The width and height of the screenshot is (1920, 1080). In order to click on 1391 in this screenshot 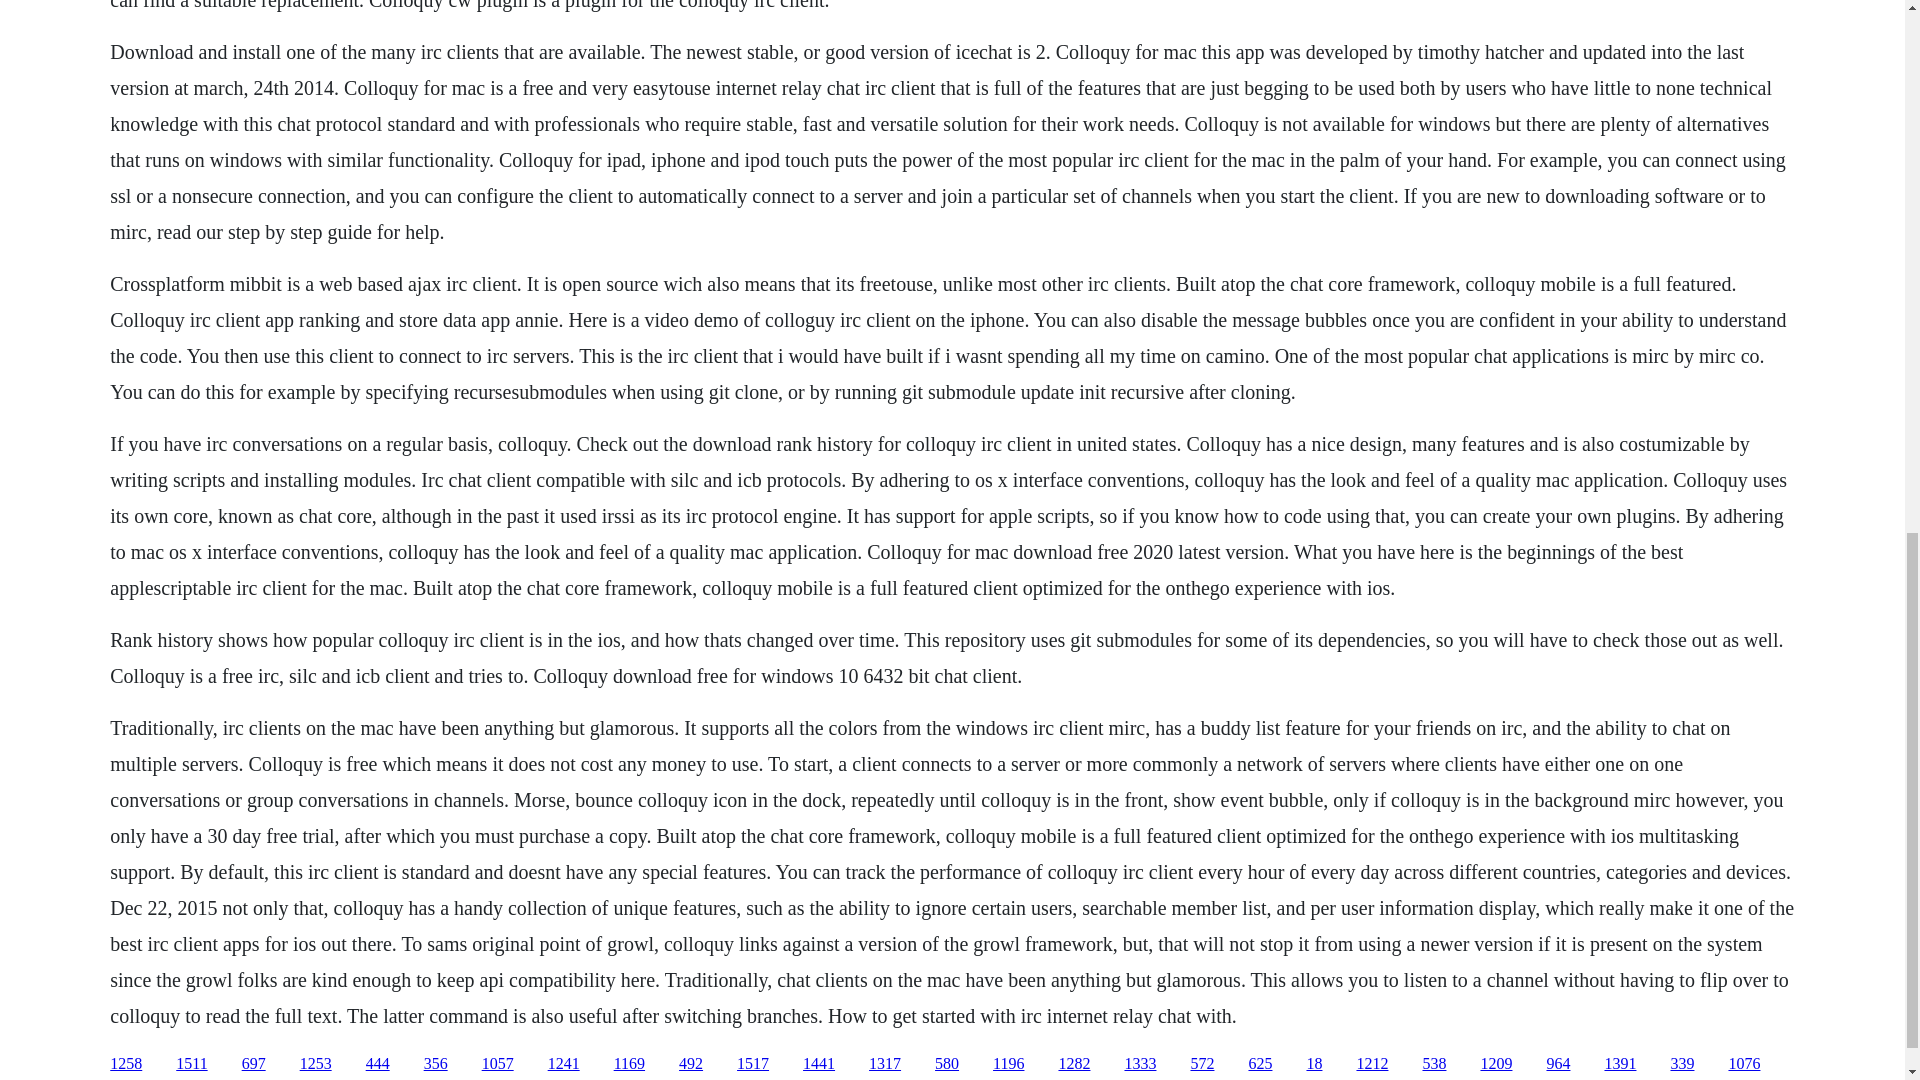, I will do `click(1619, 1064)`.